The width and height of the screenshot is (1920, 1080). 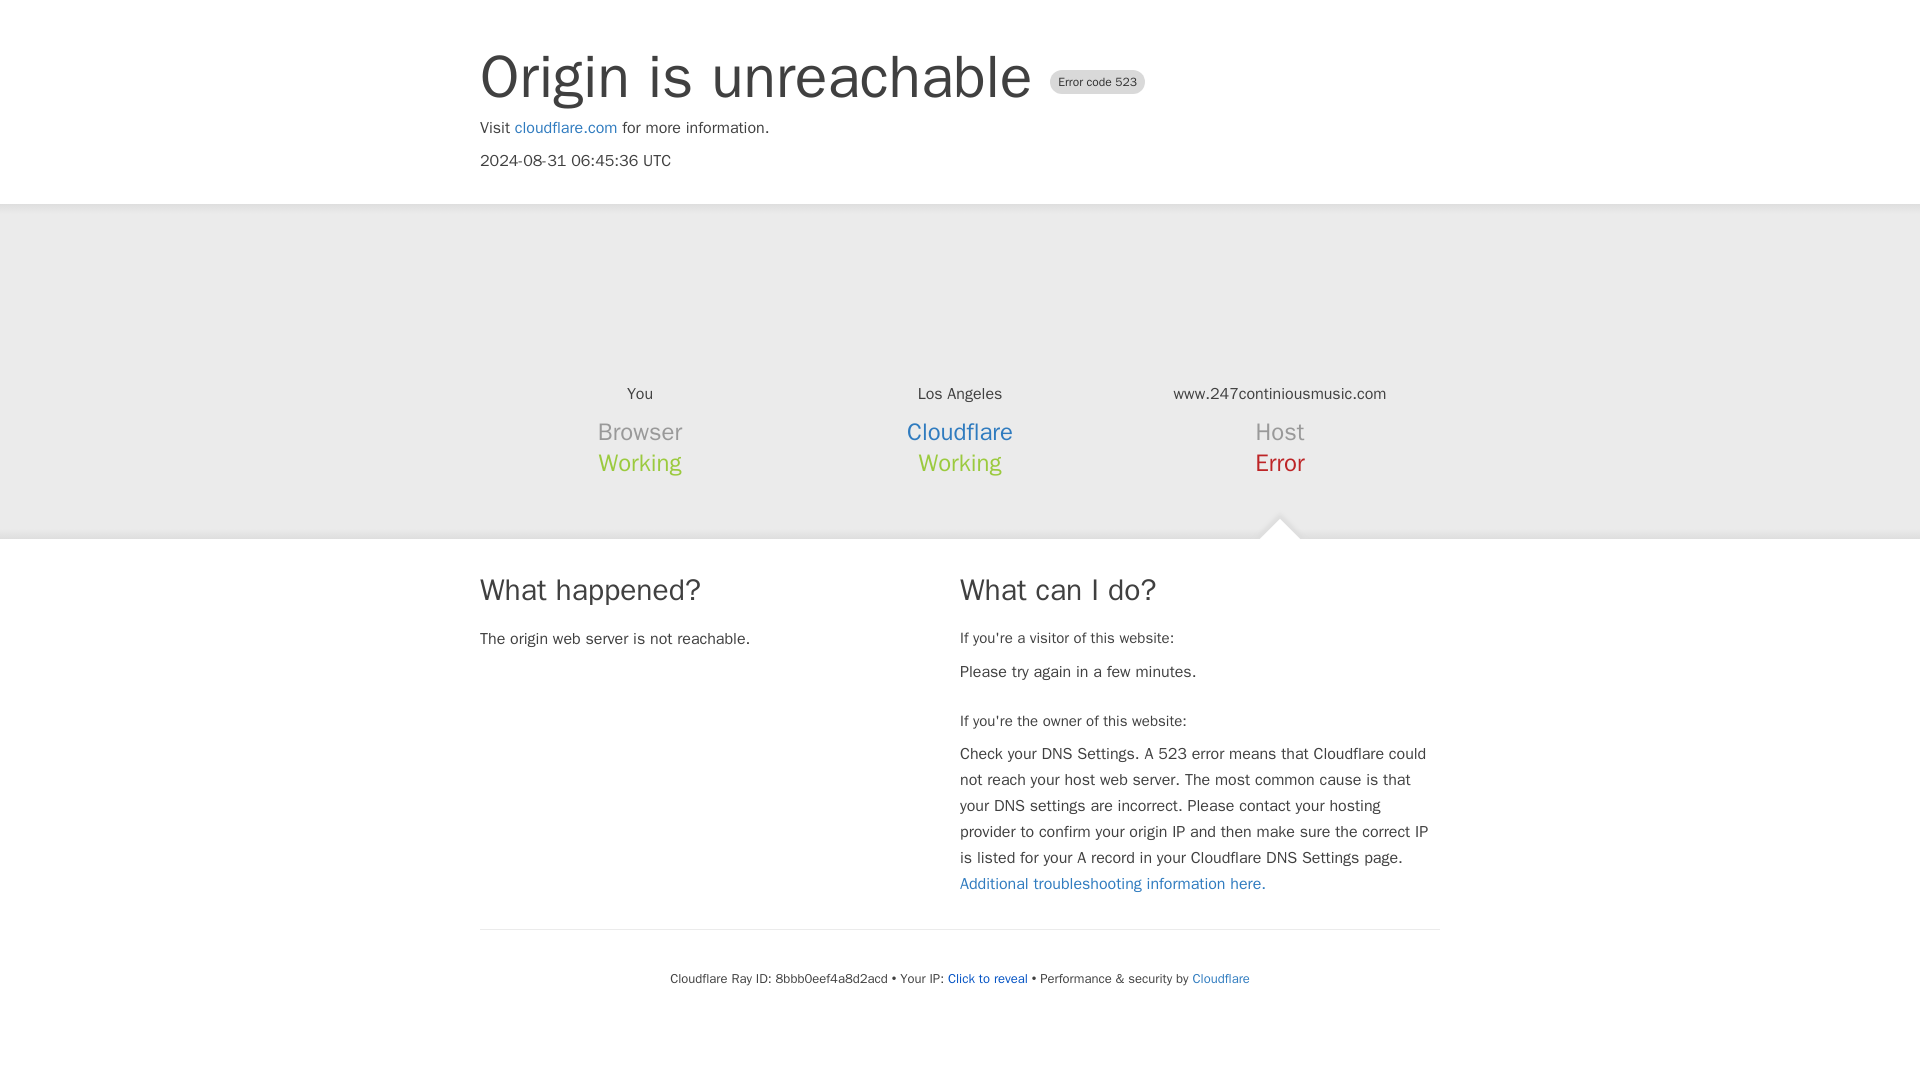 I want to click on Cloudflare, so click(x=1220, y=978).